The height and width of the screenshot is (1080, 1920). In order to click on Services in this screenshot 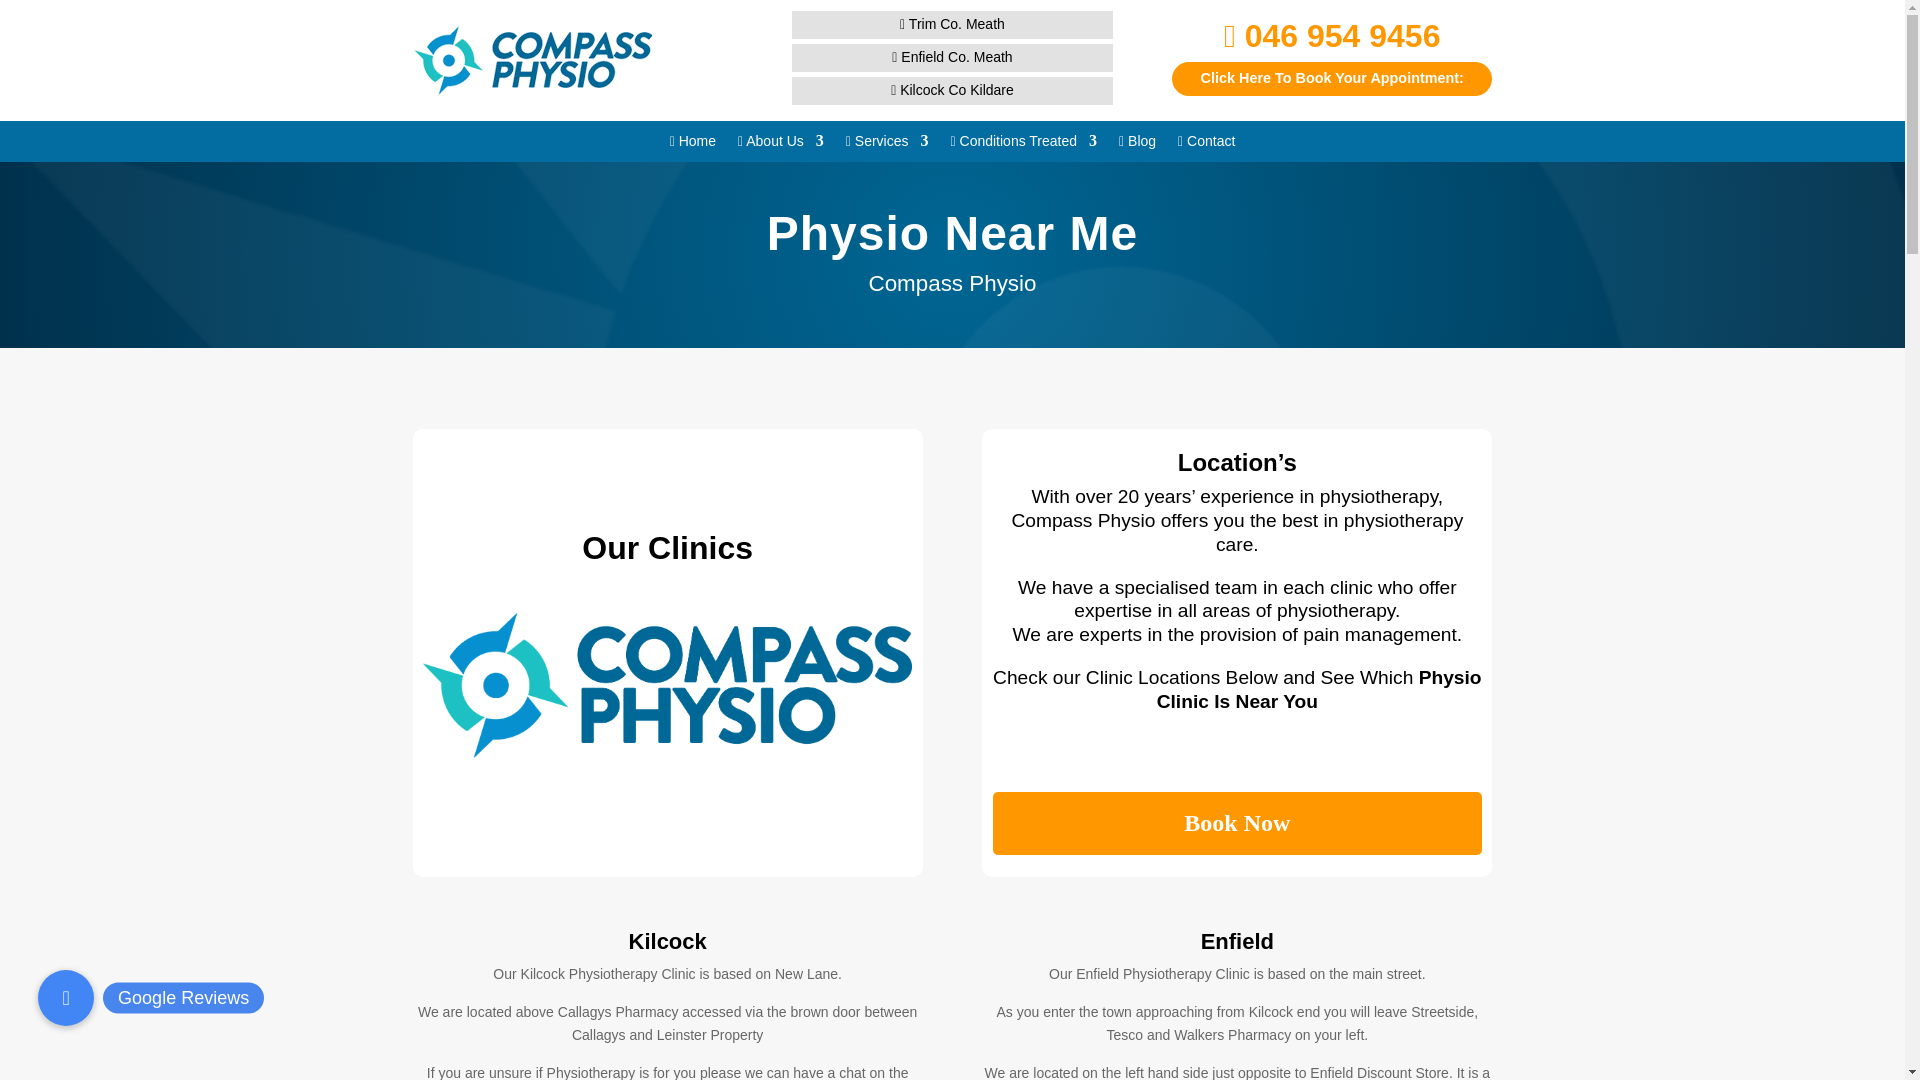, I will do `click(888, 144)`.